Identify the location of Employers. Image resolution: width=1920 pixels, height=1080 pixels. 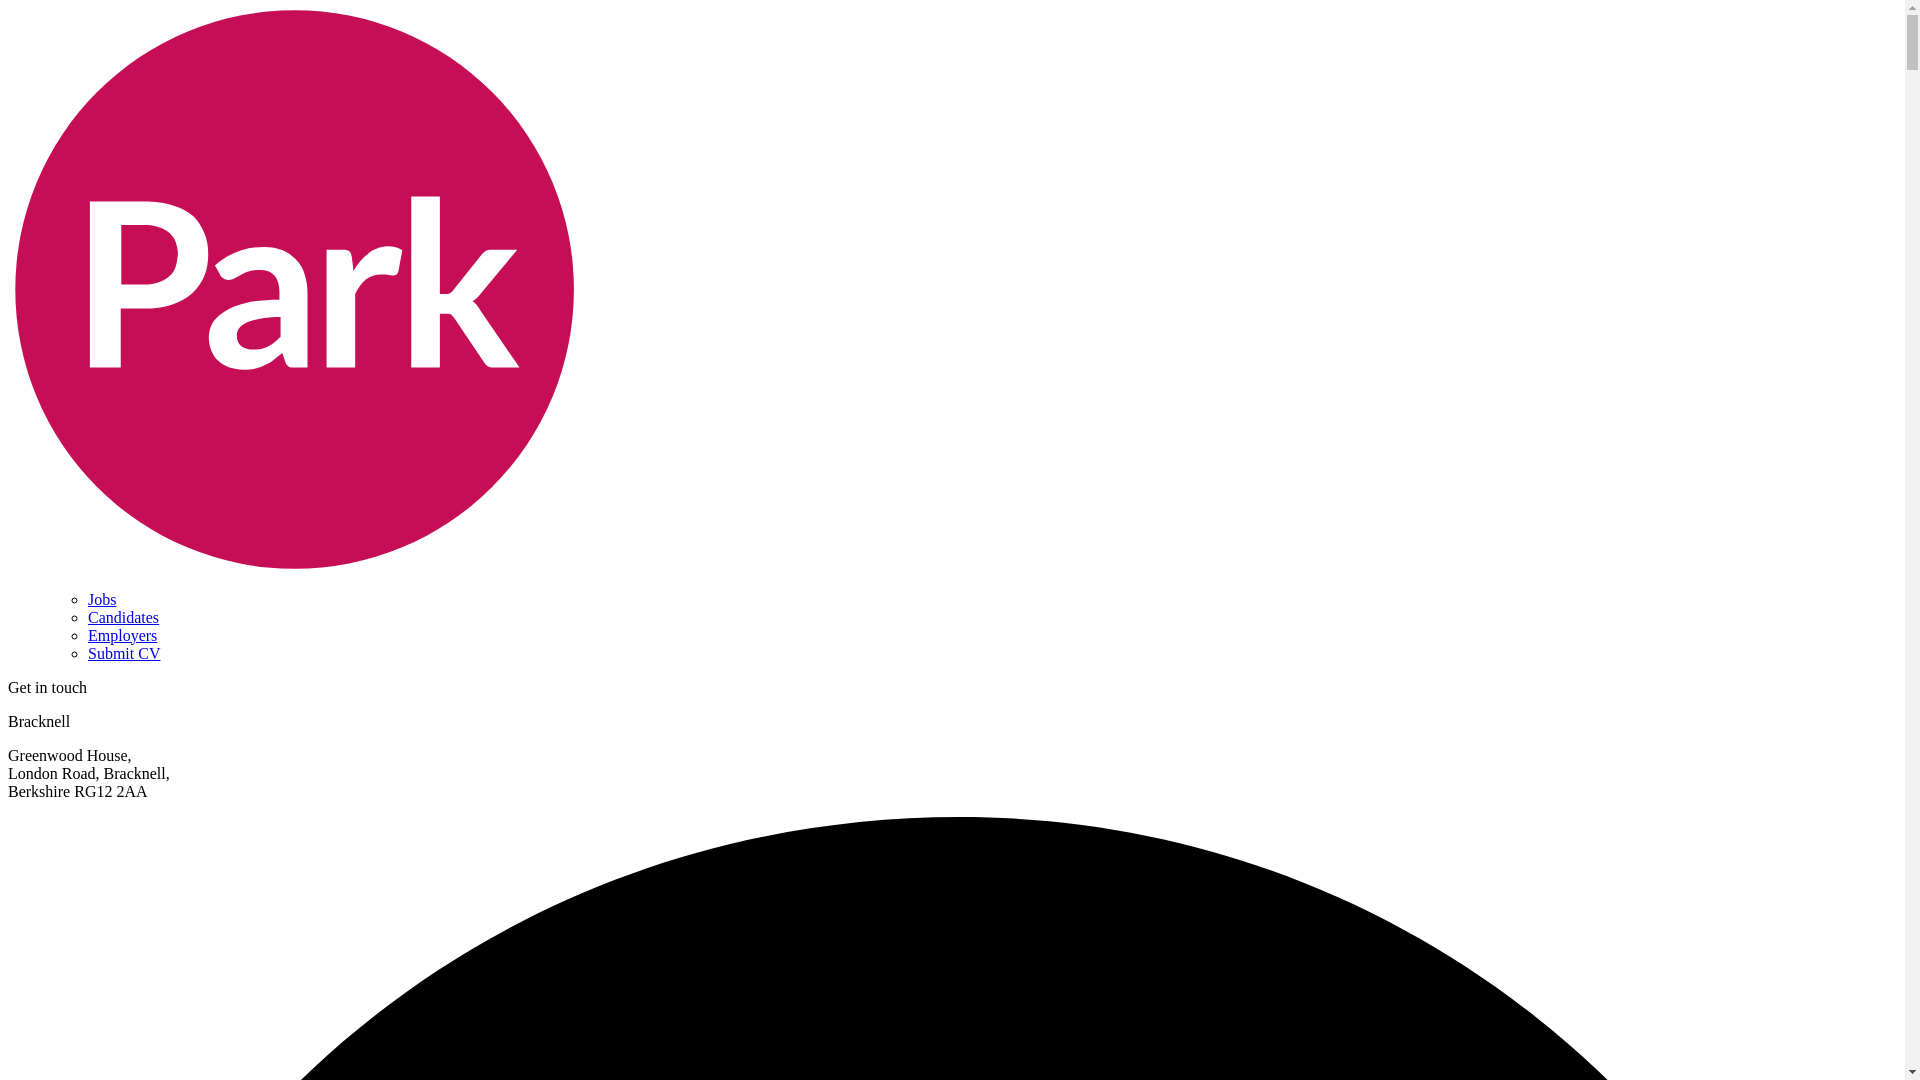
(122, 635).